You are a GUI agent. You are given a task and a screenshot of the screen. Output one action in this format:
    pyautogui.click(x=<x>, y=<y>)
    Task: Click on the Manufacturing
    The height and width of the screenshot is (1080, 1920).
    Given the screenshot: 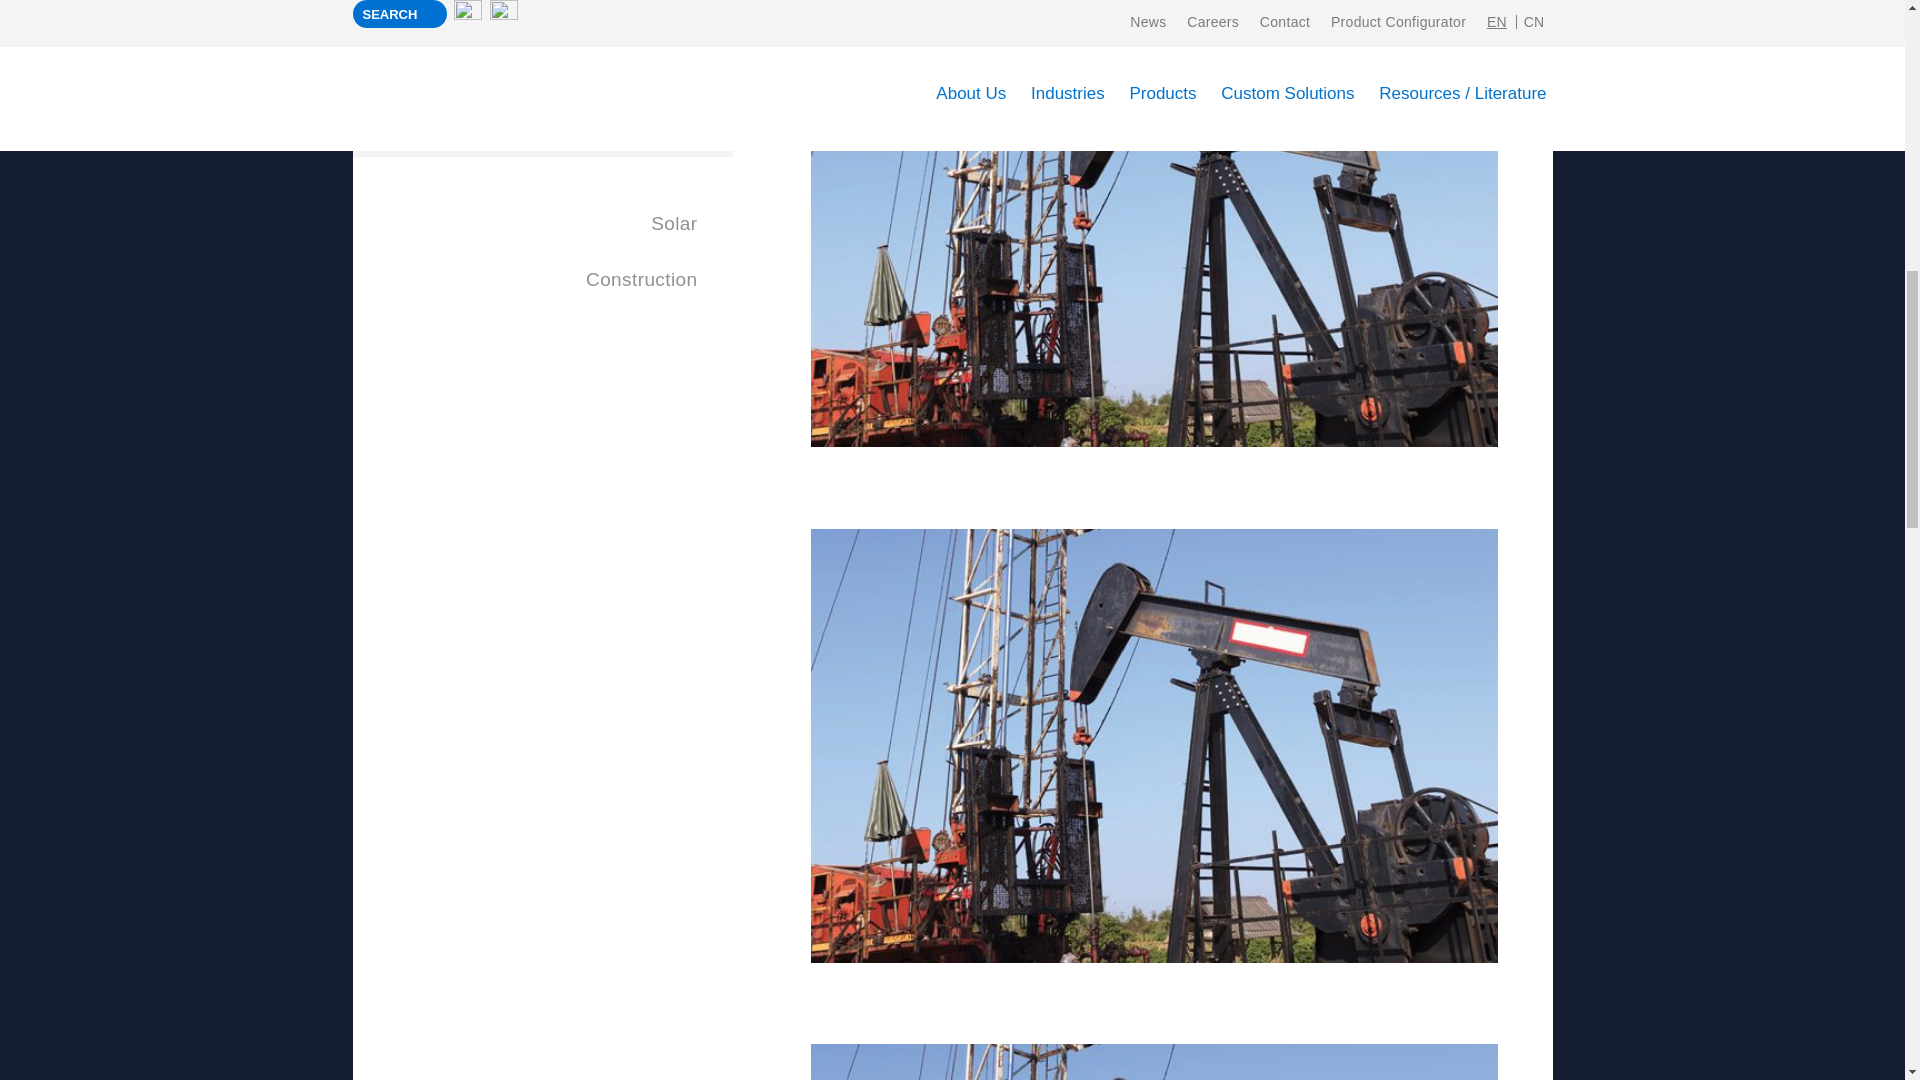 What is the action you would take?
    pyautogui.click(x=541, y=11)
    